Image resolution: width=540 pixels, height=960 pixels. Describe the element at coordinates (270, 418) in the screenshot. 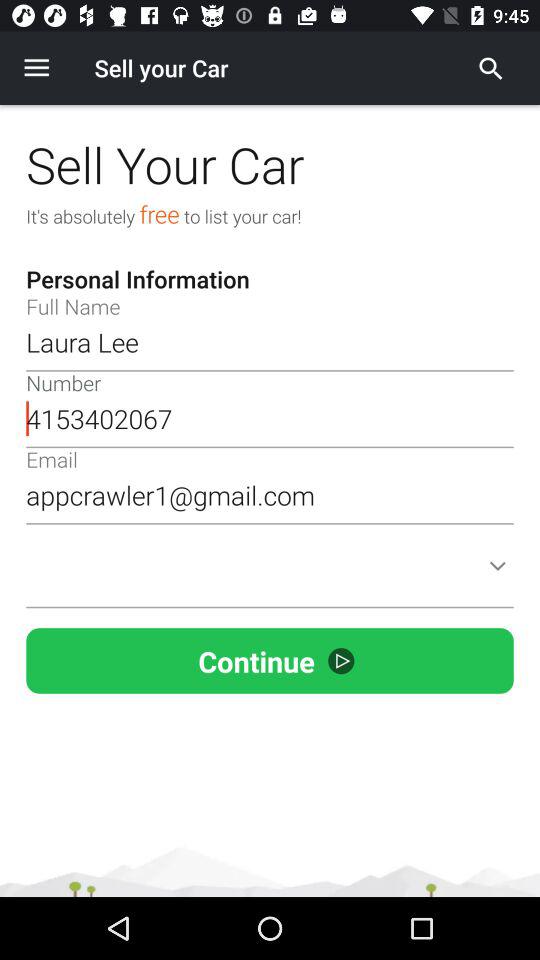

I see `scroll until the 4153402067 item` at that location.